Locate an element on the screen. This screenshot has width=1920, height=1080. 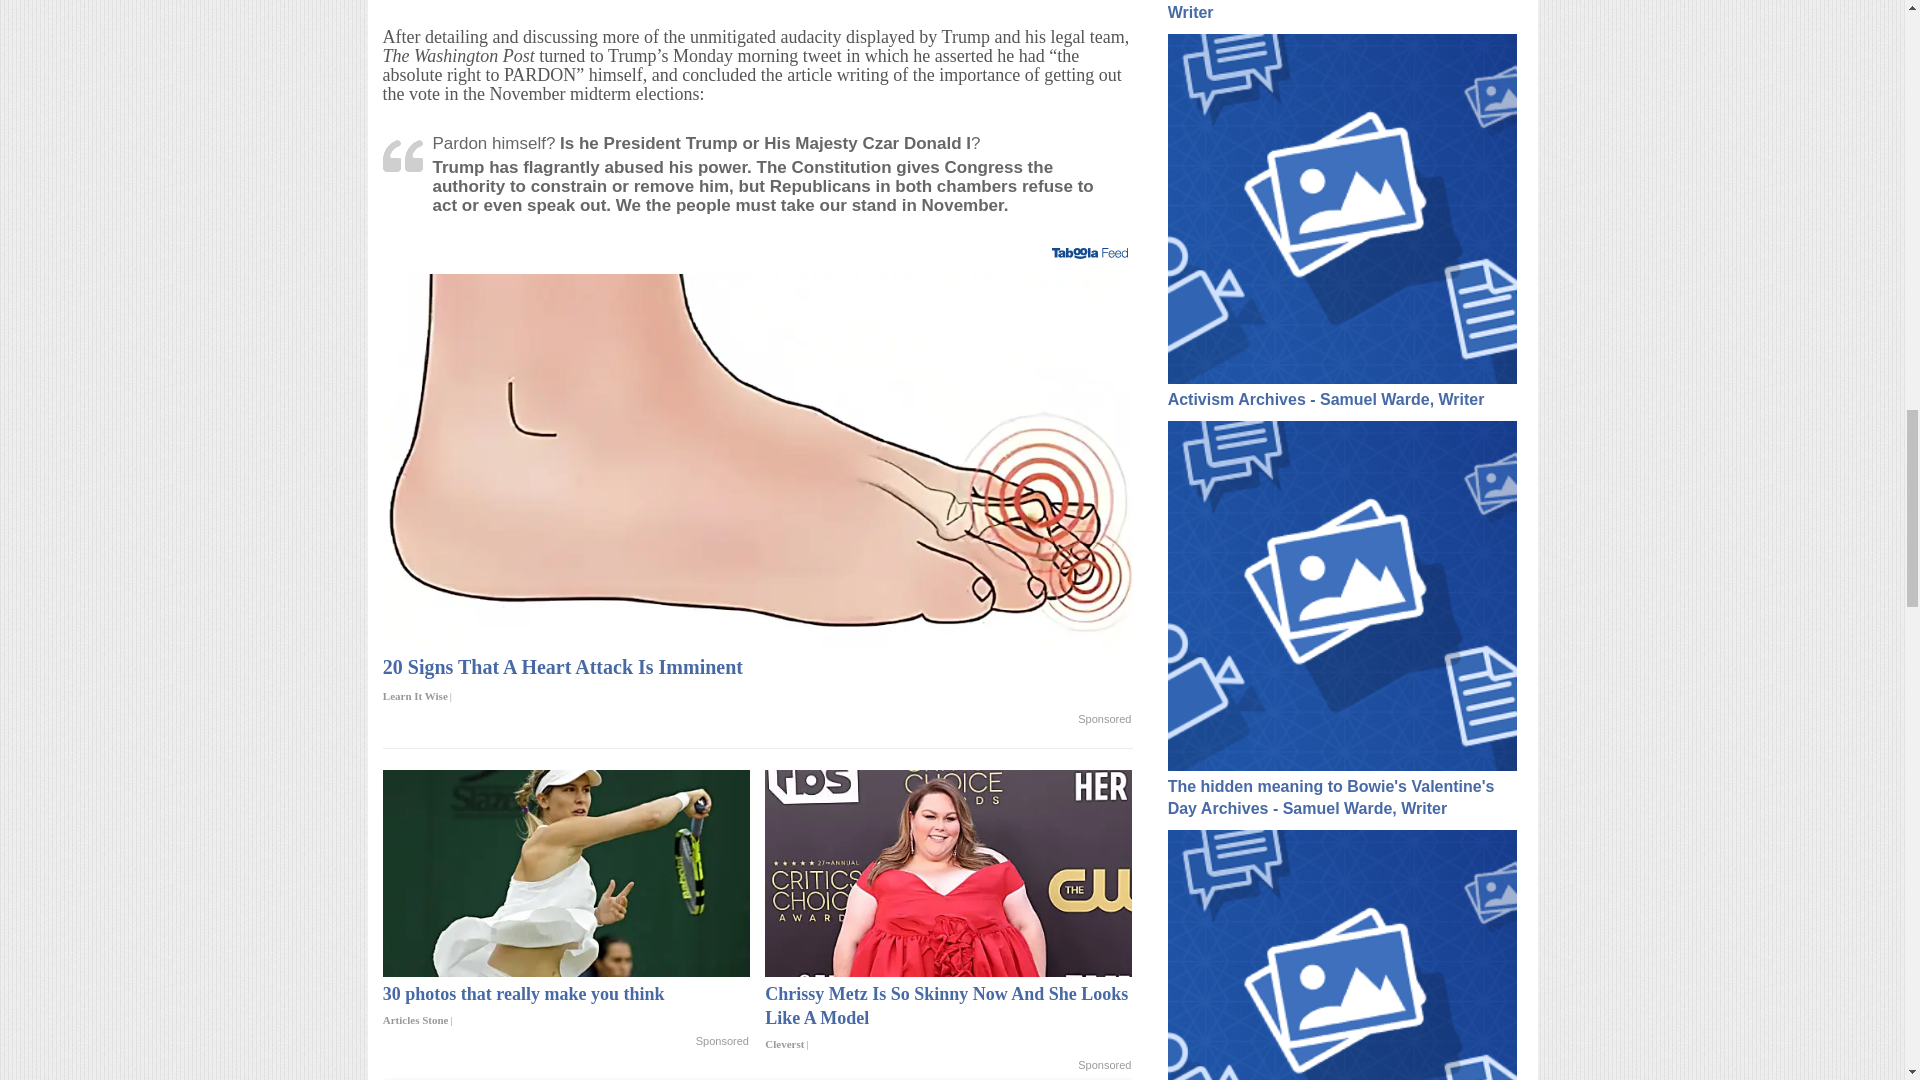
20 Signs That A Heart Attack Is Imminent is located at coordinates (757, 682).